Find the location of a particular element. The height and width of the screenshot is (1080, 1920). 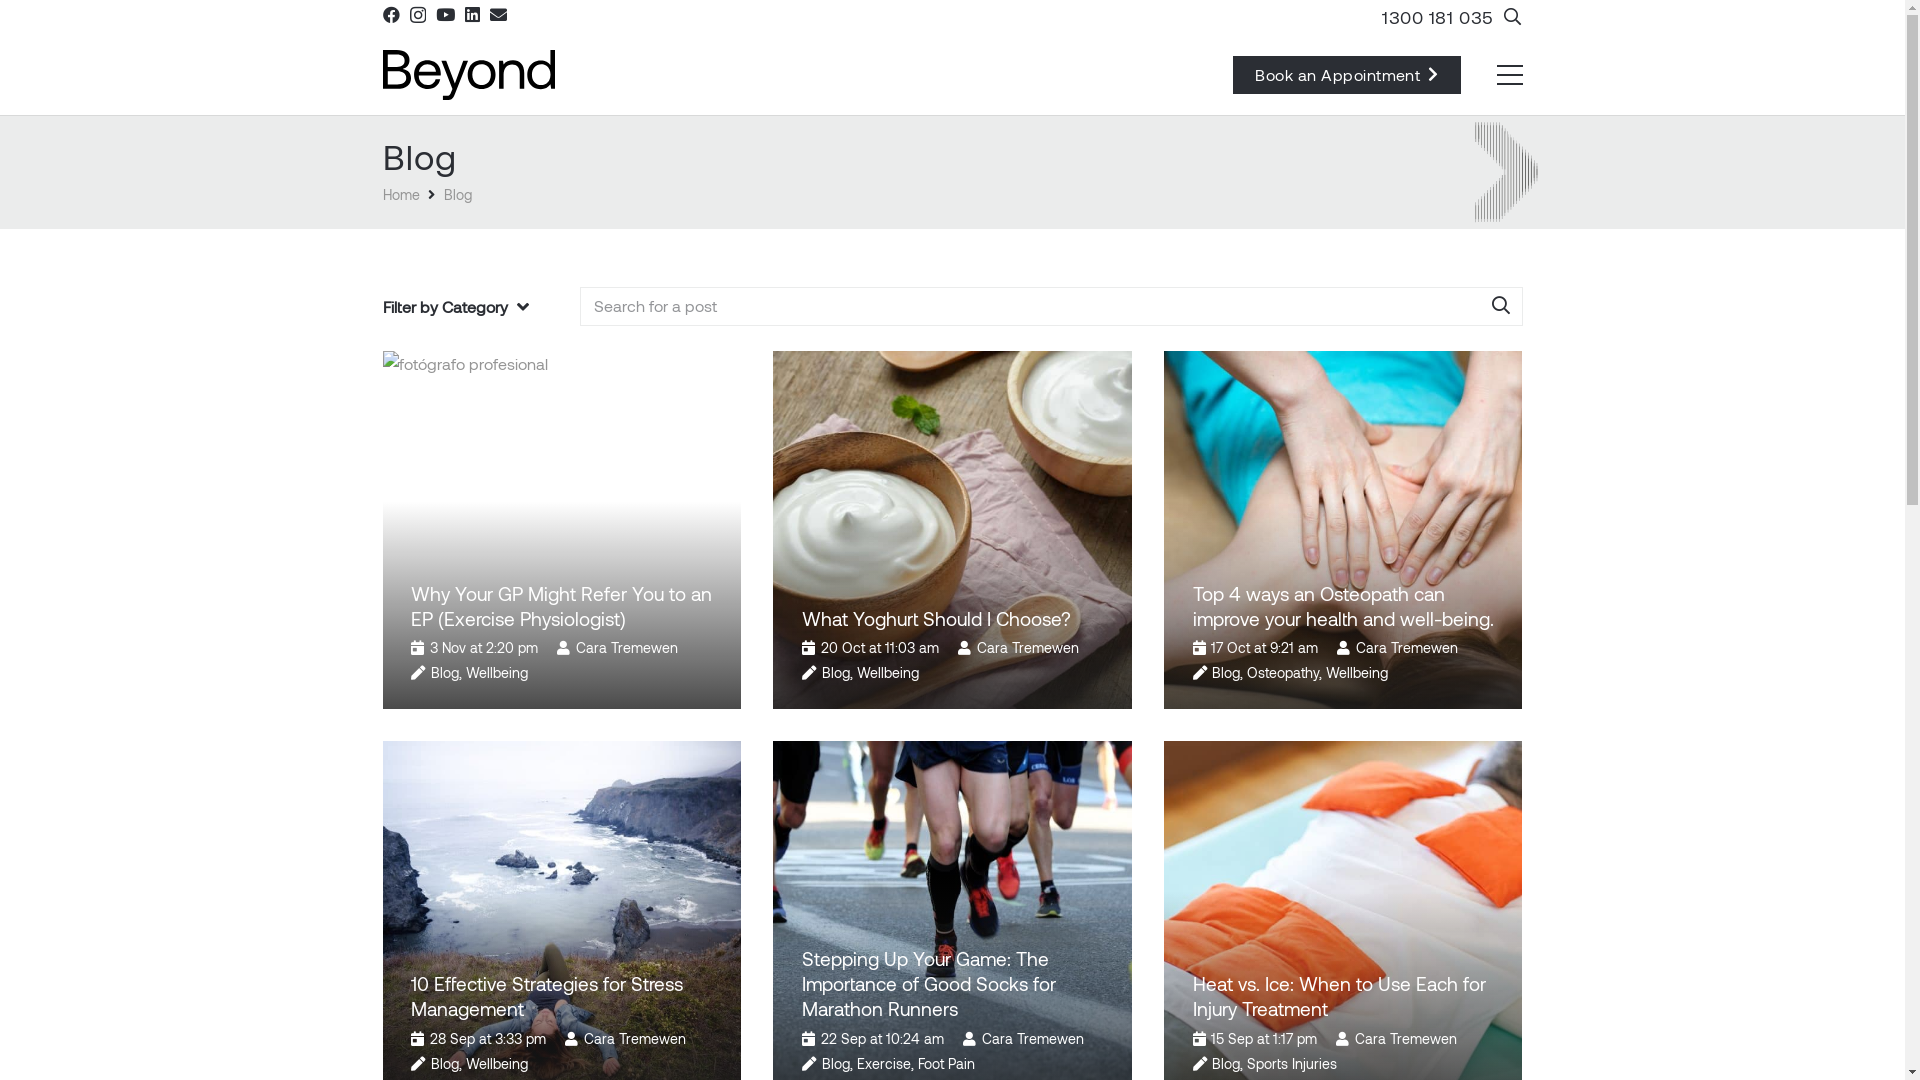

Blog is located at coordinates (836, 1064).